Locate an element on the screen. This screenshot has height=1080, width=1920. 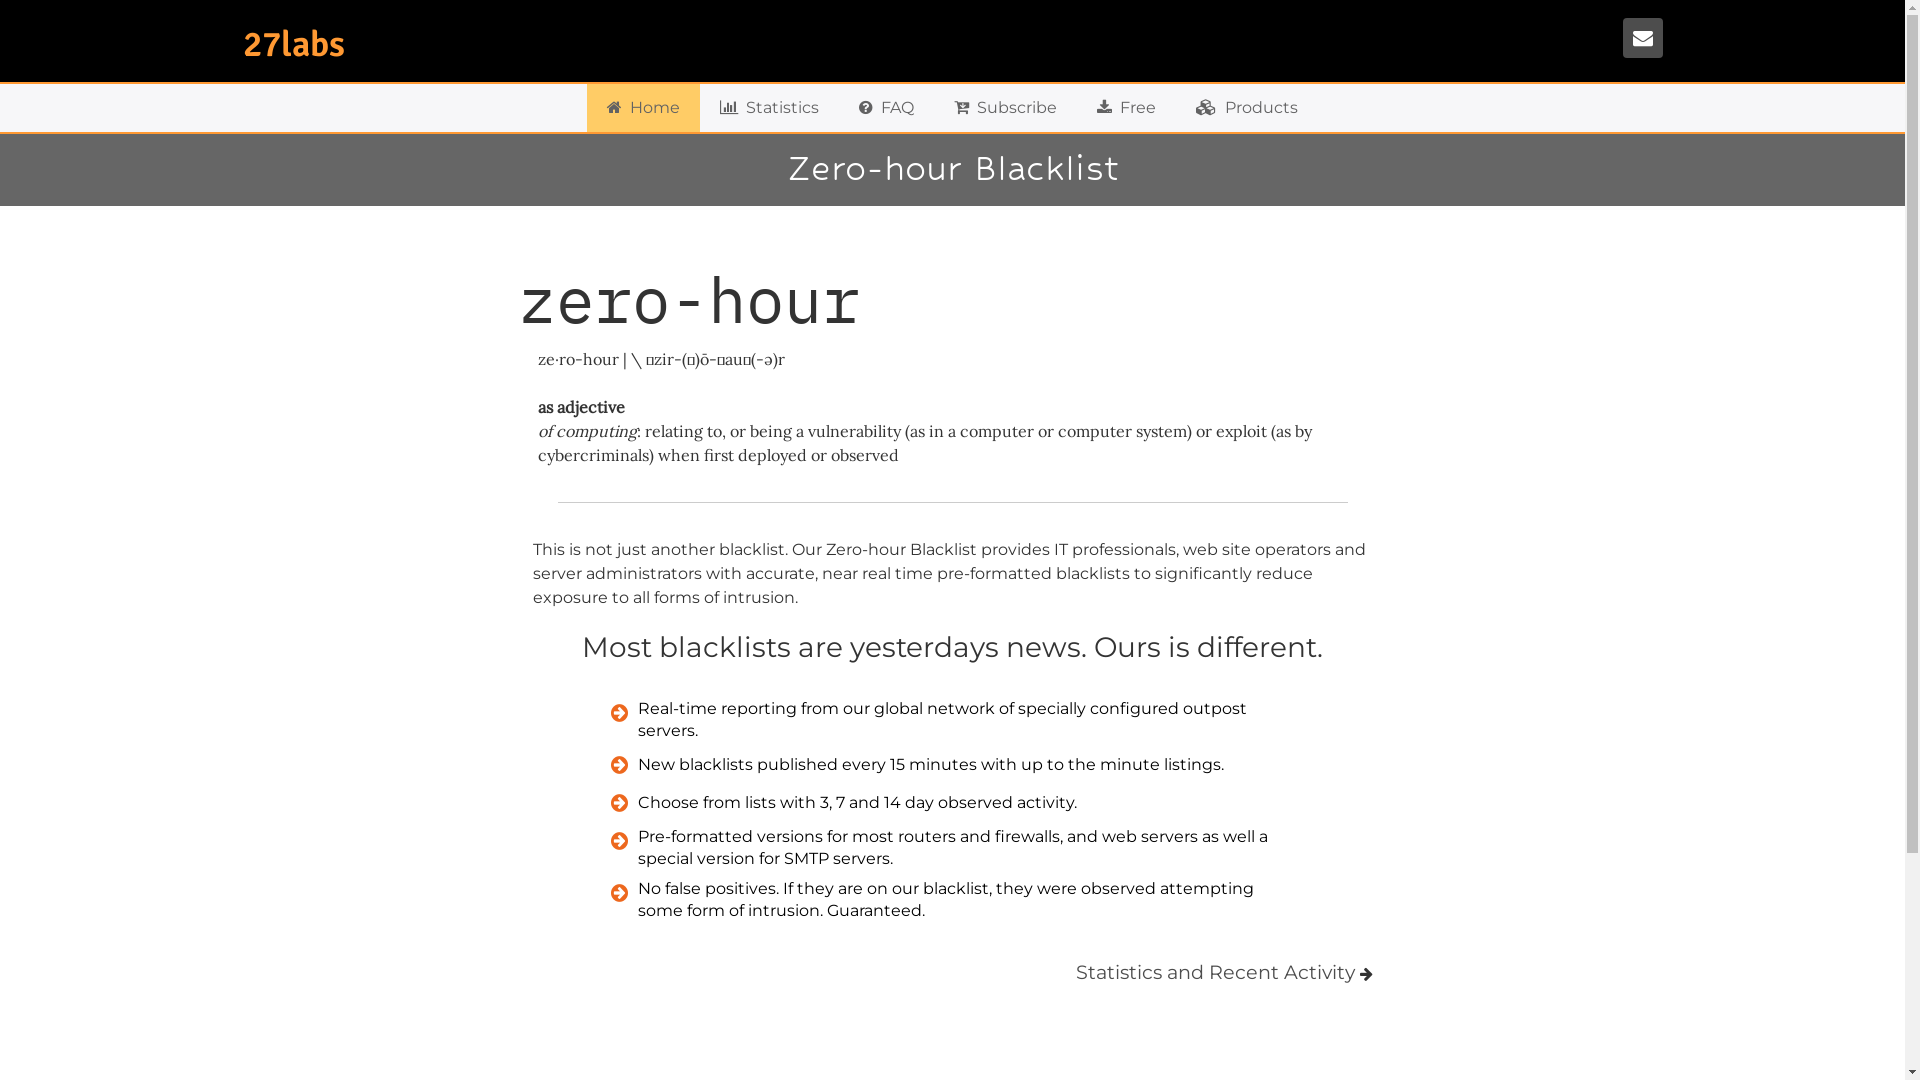
Choose from lists with 3, 7 and 14 day observed activity. is located at coordinates (953, 803).